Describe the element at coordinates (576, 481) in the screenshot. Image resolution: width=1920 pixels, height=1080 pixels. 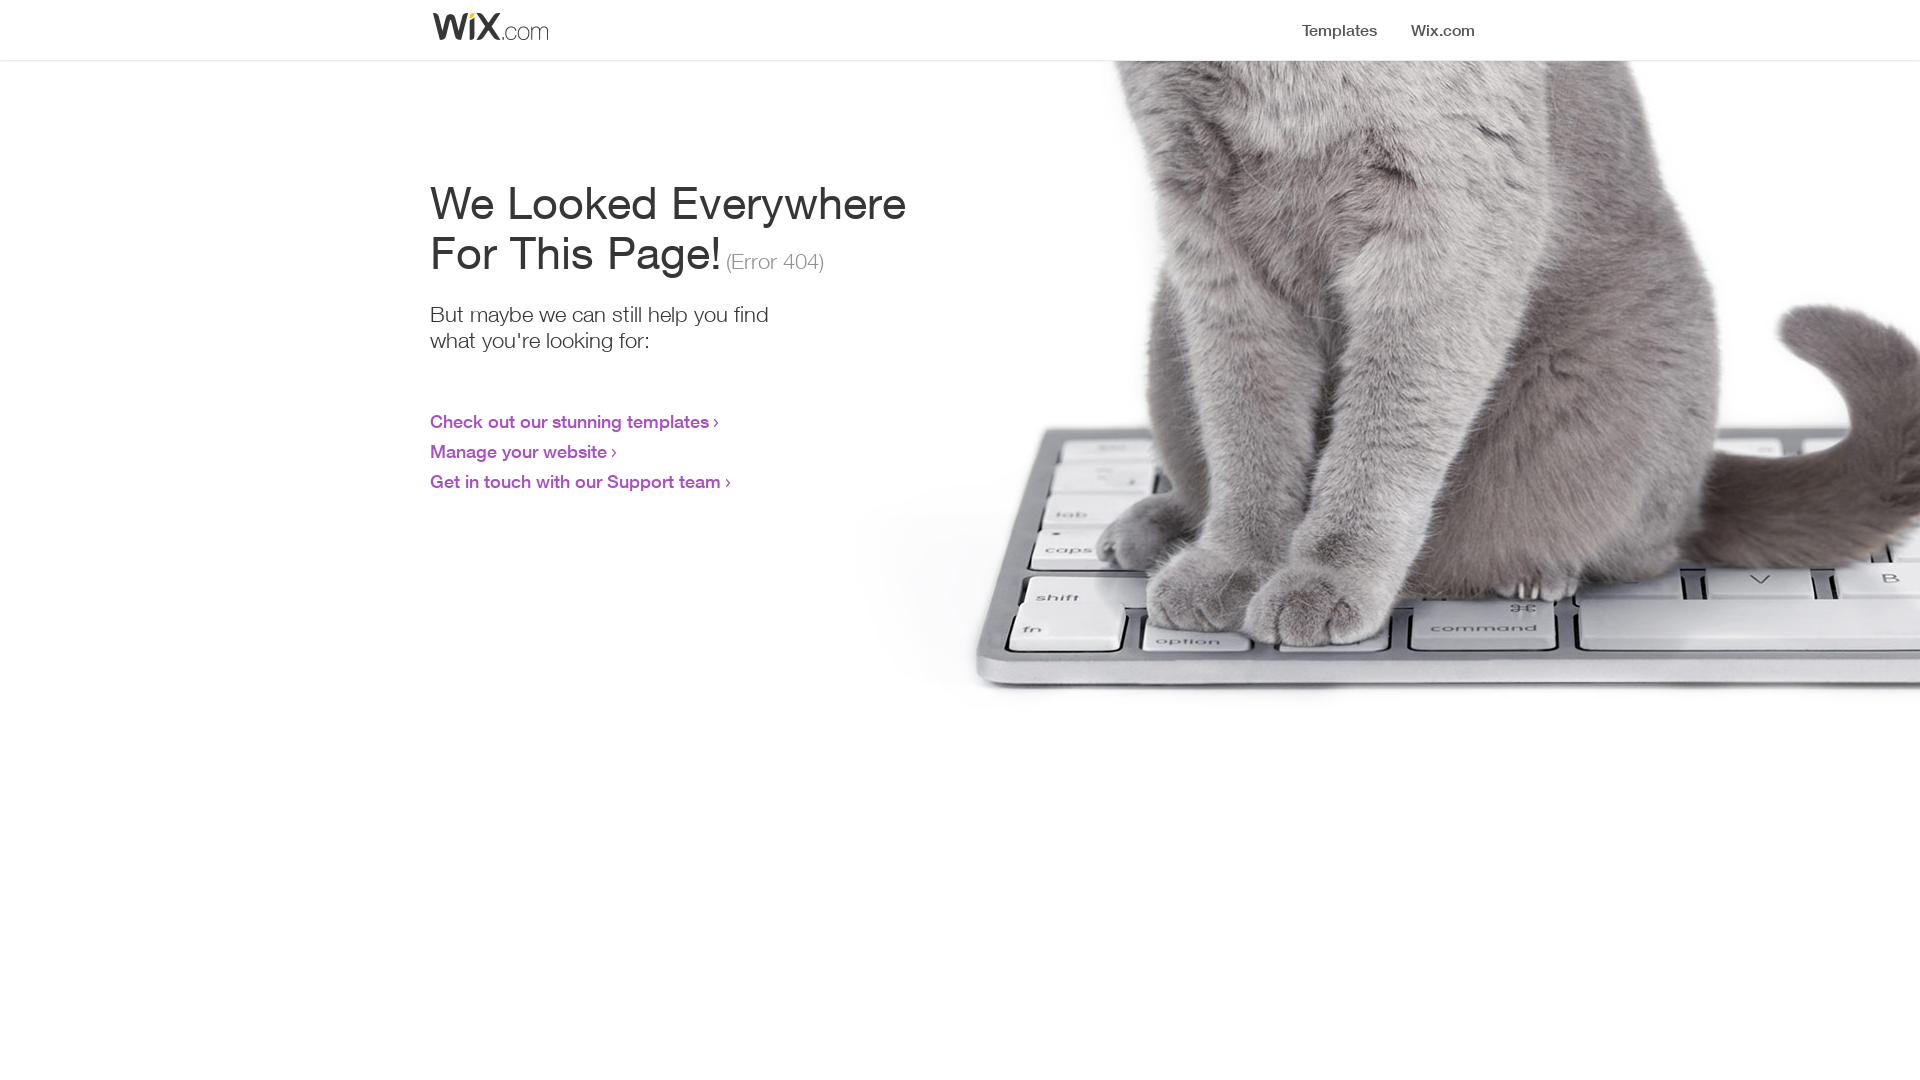
I see `Get in touch with our Support team` at that location.